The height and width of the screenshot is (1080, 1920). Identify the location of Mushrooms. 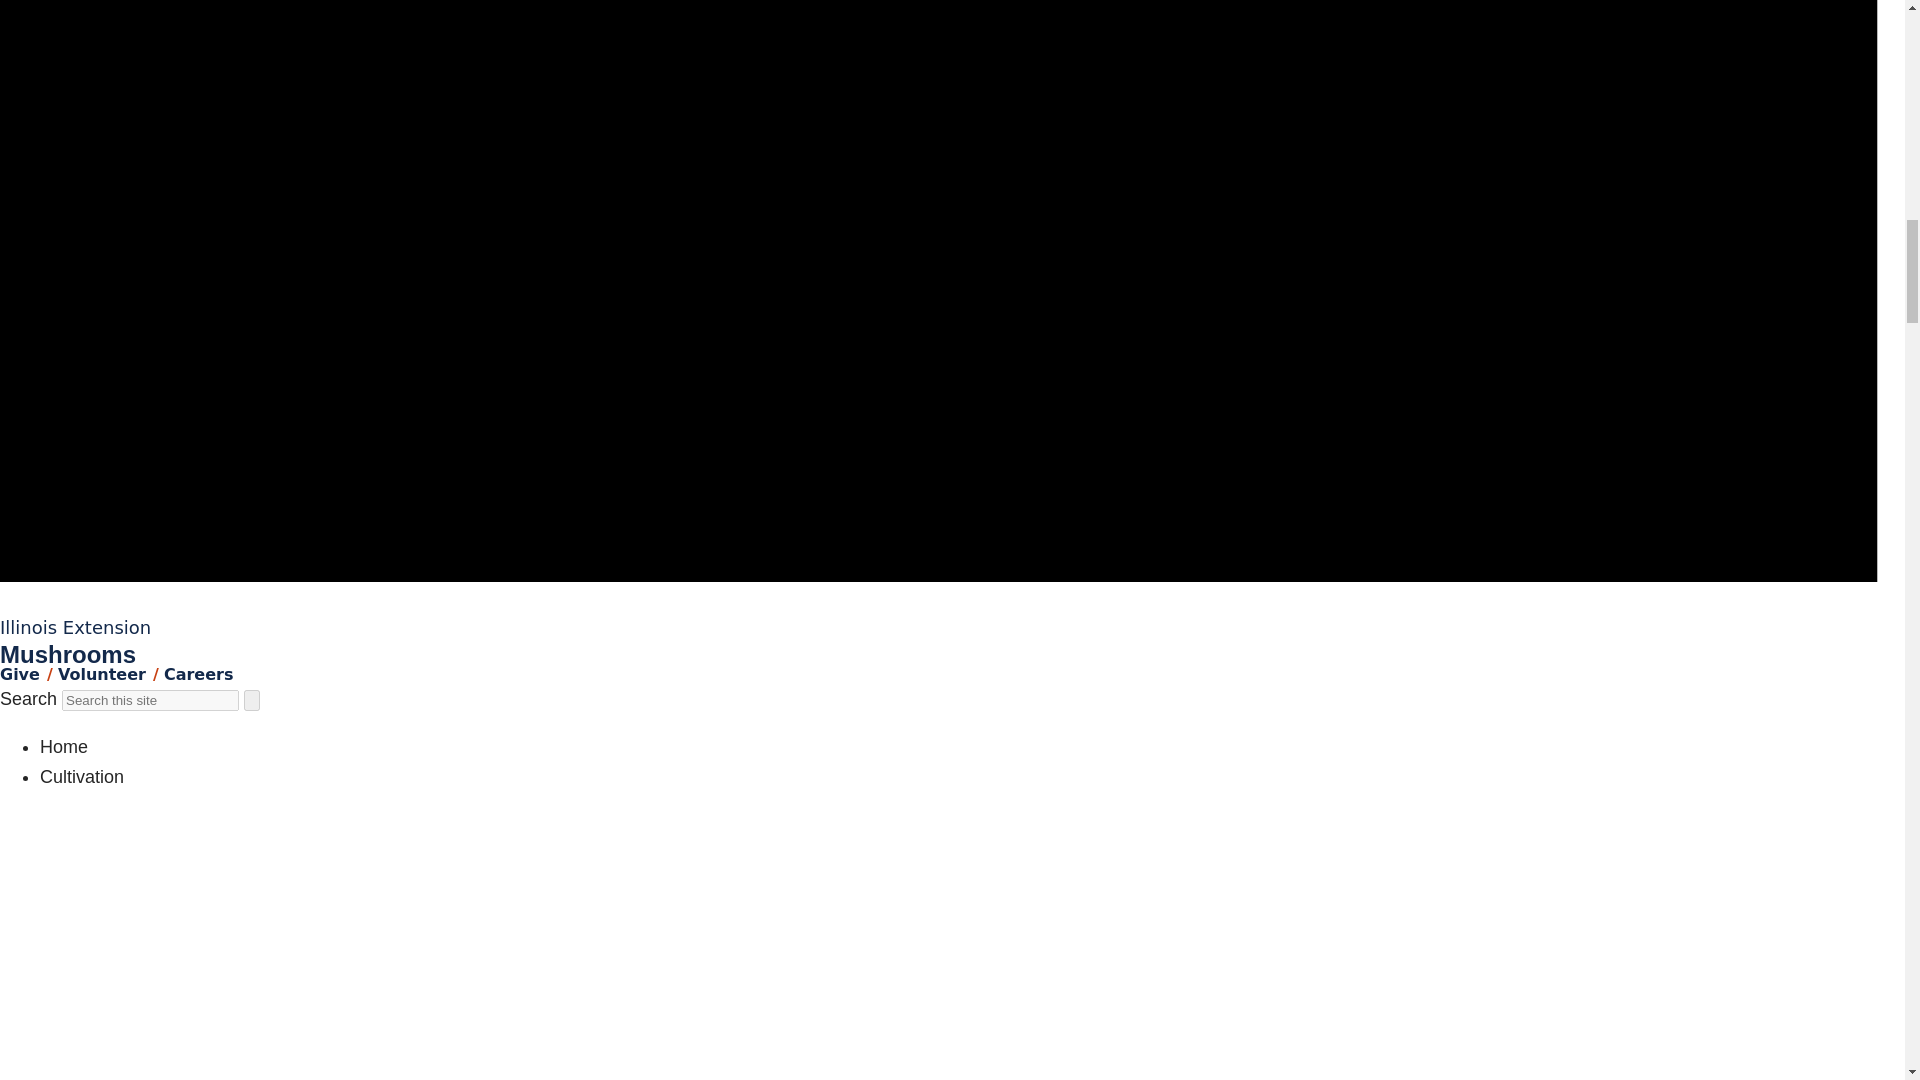
(68, 654).